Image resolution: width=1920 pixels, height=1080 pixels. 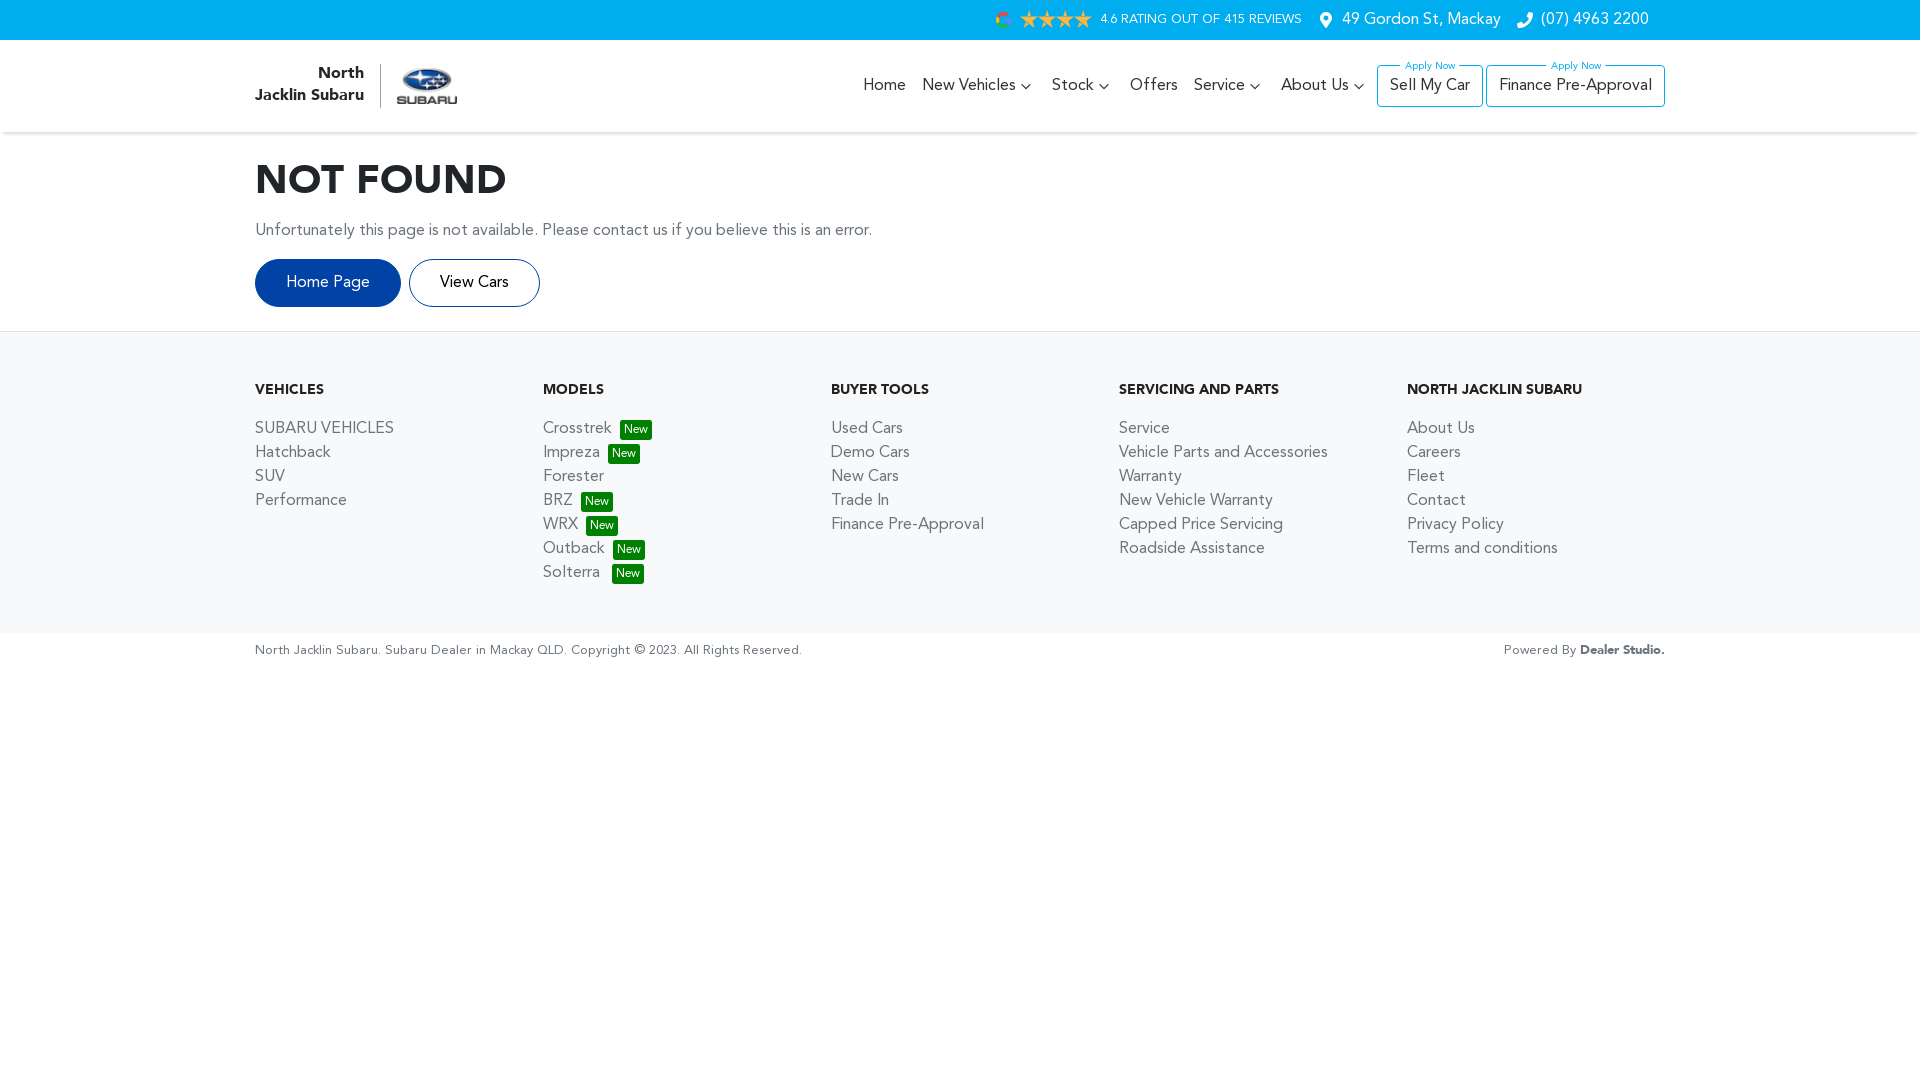 What do you see at coordinates (1622, 650) in the screenshot?
I see `Dealer Studio.` at bounding box center [1622, 650].